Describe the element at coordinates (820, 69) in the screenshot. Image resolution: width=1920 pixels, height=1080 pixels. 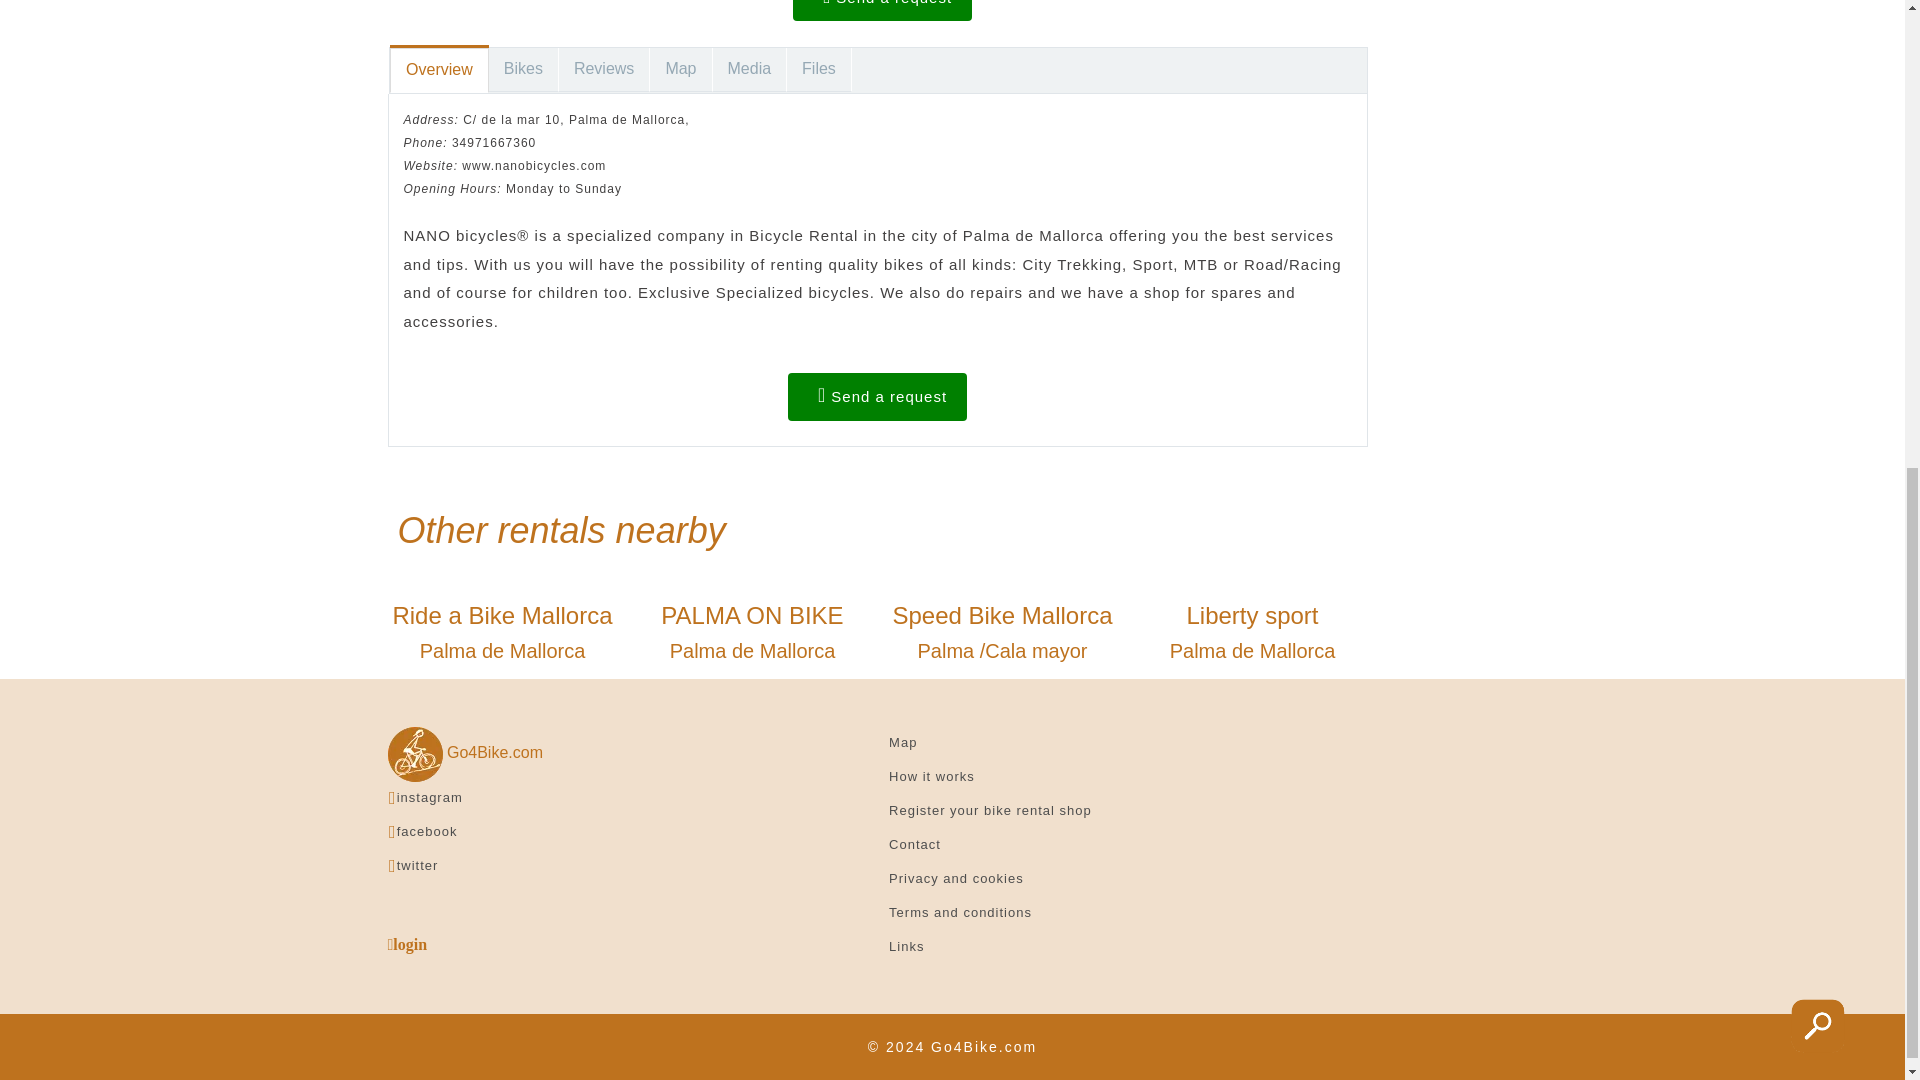
I see `Files` at that location.